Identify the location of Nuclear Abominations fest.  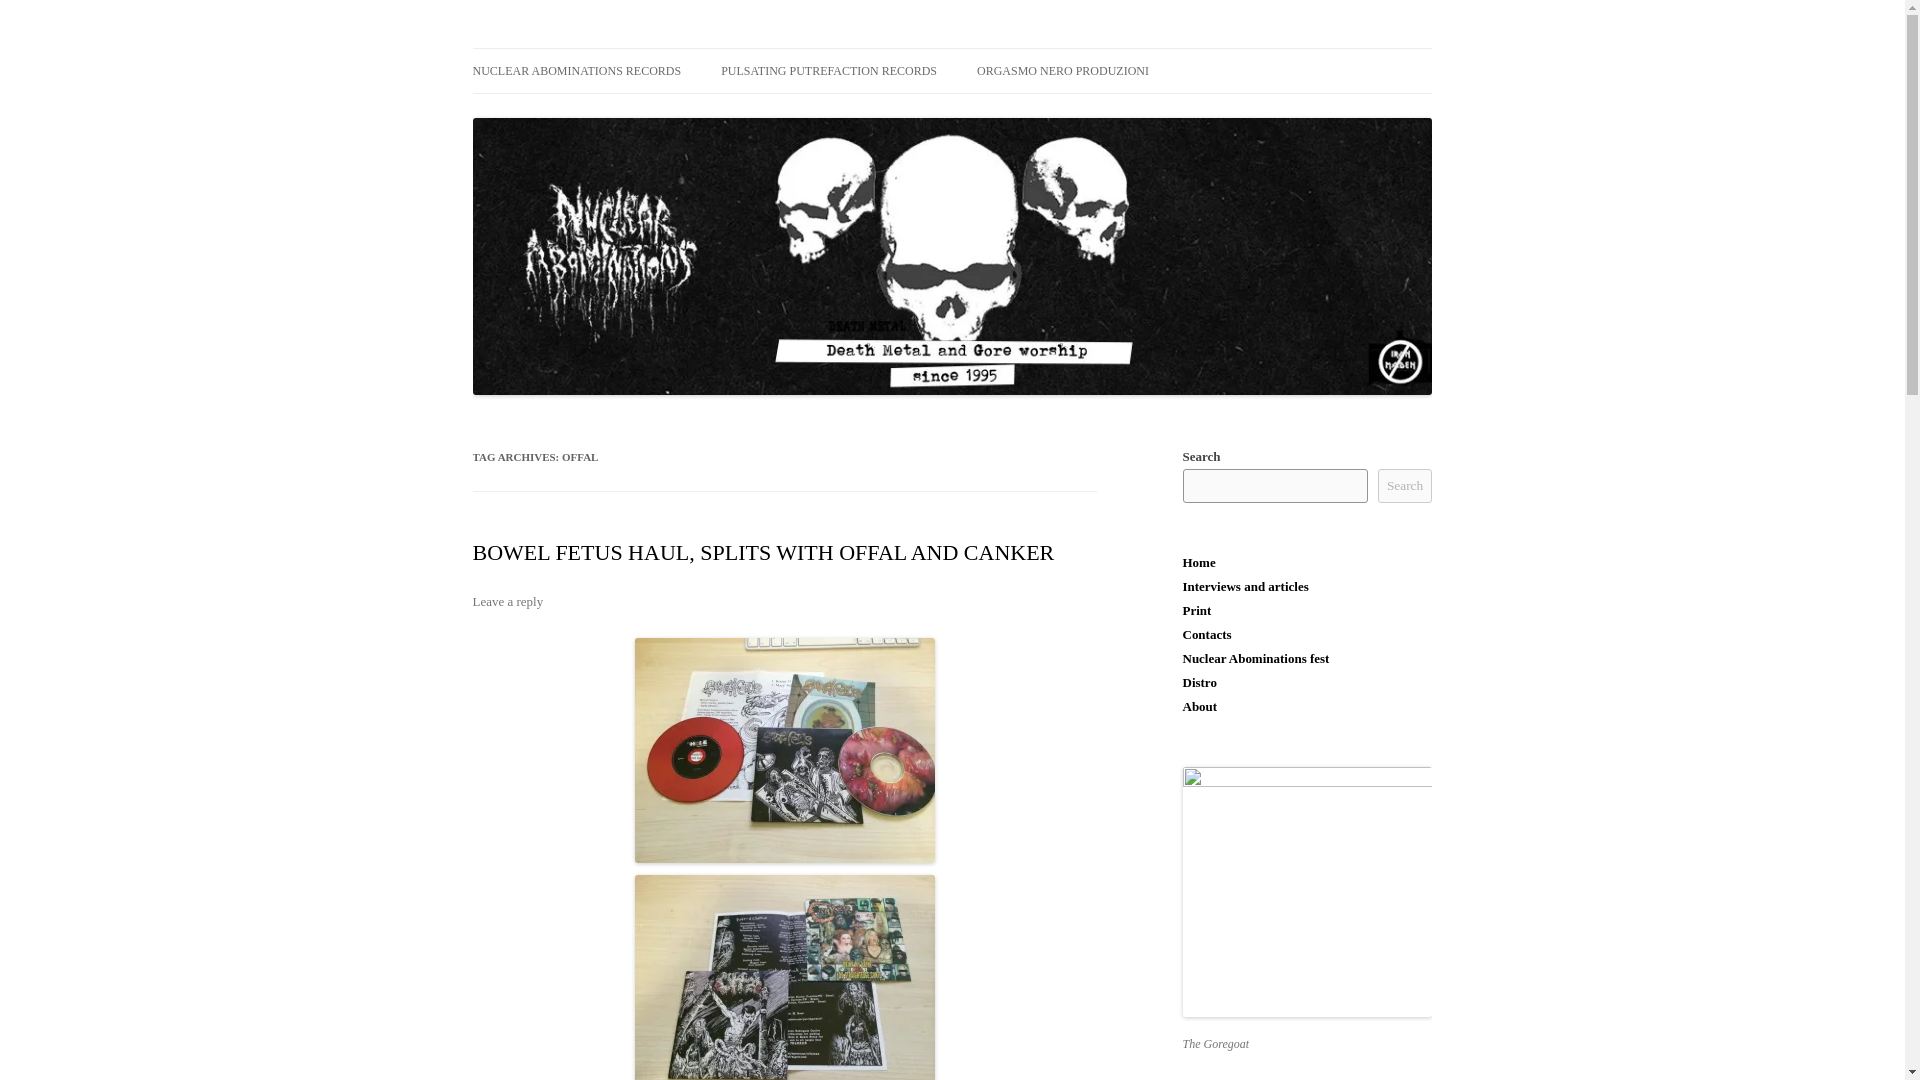
(1255, 658).